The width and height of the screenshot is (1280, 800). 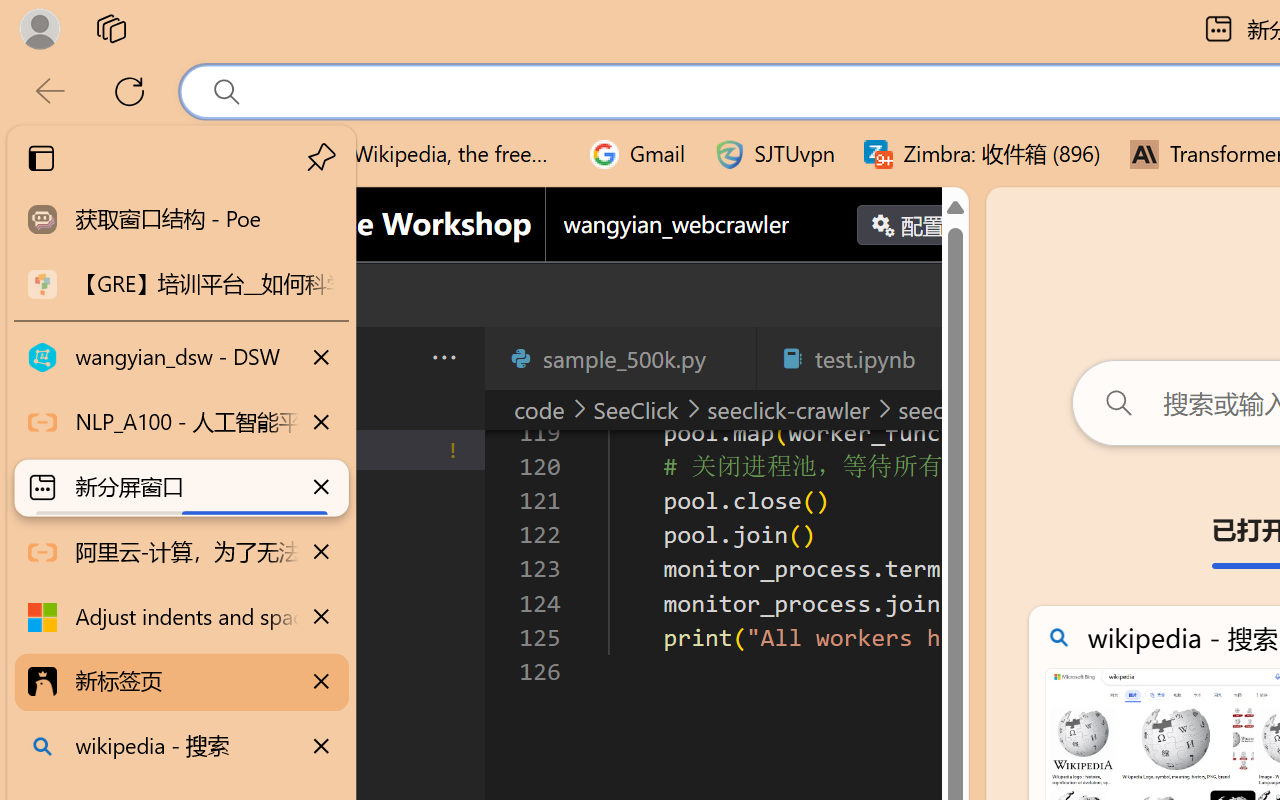 I want to click on Class: menubar compact overflow-menu-only, so click(x=136, y=358).